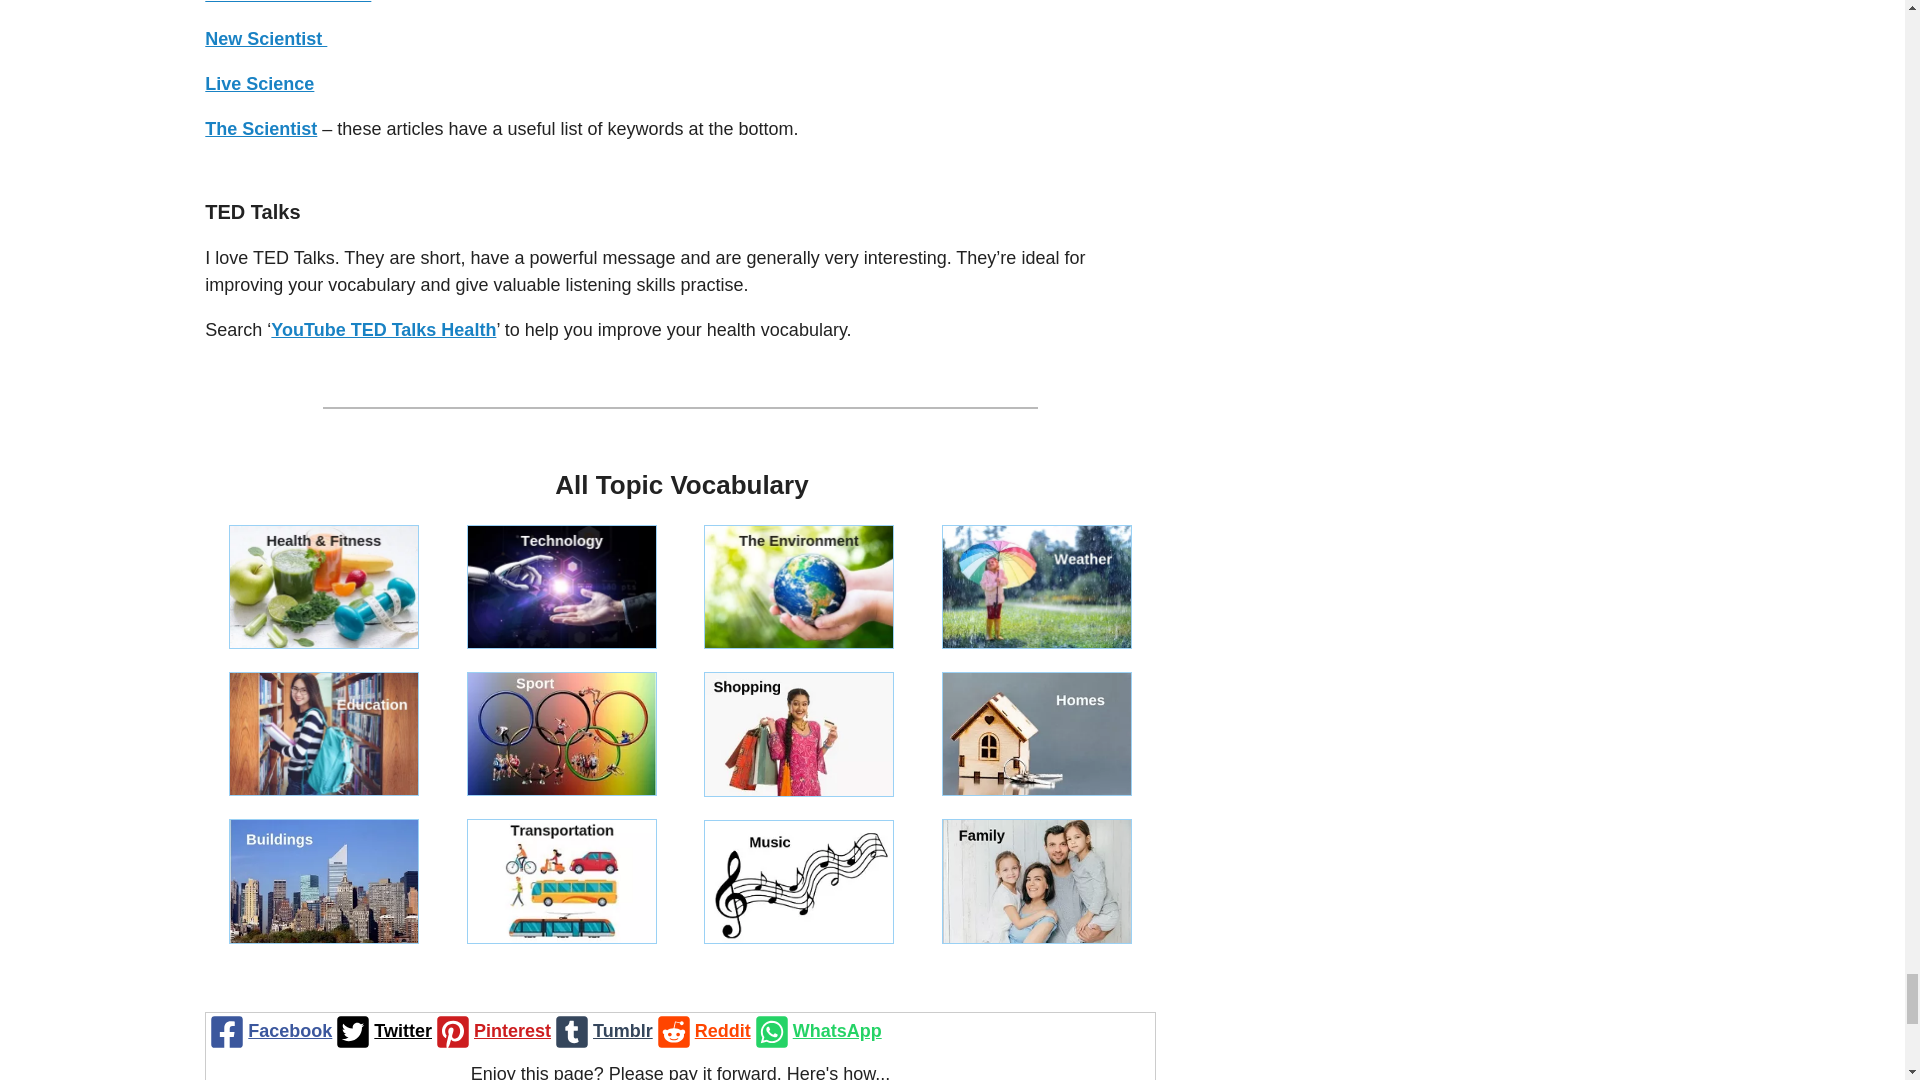  I want to click on YouTube TED Talks Health, so click(382, 330).